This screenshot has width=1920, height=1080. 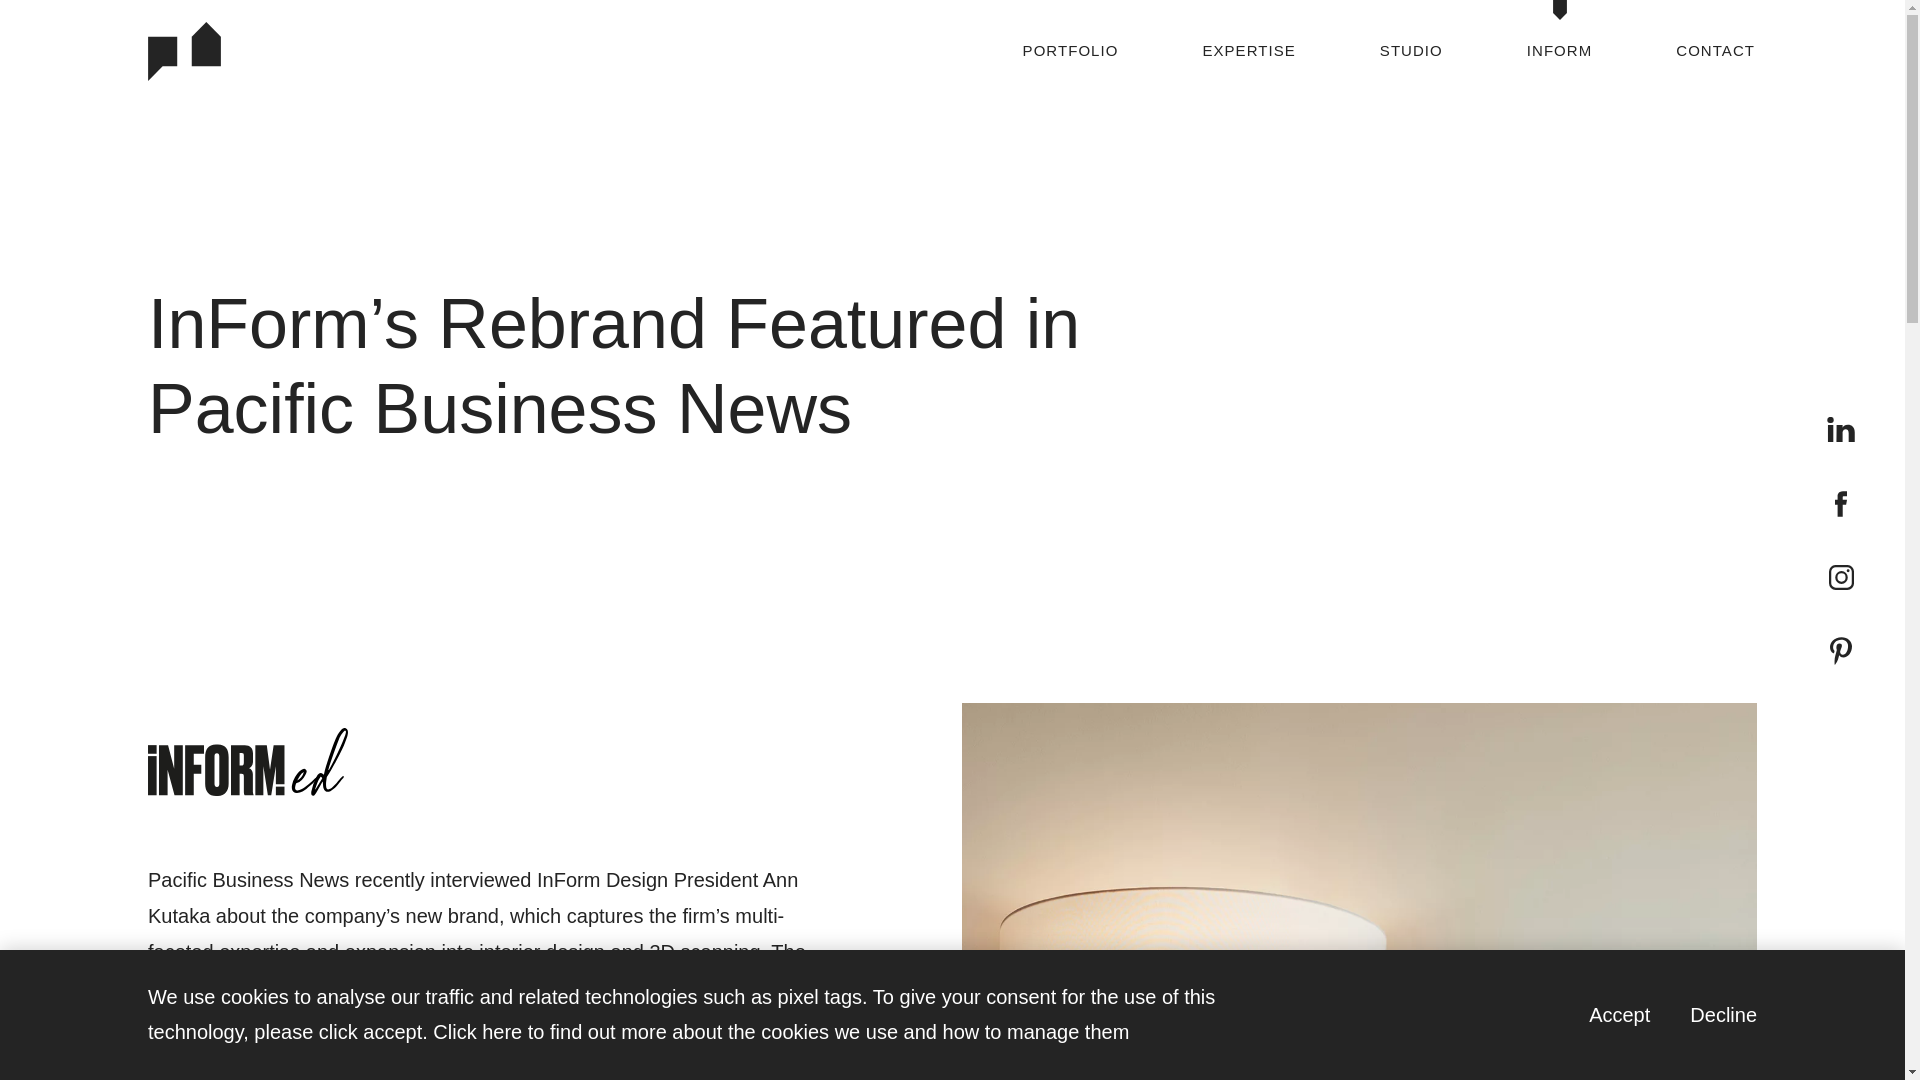 What do you see at coordinates (1715, 50) in the screenshot?
I see `CONTACT` at bounding box center [1715, 50].